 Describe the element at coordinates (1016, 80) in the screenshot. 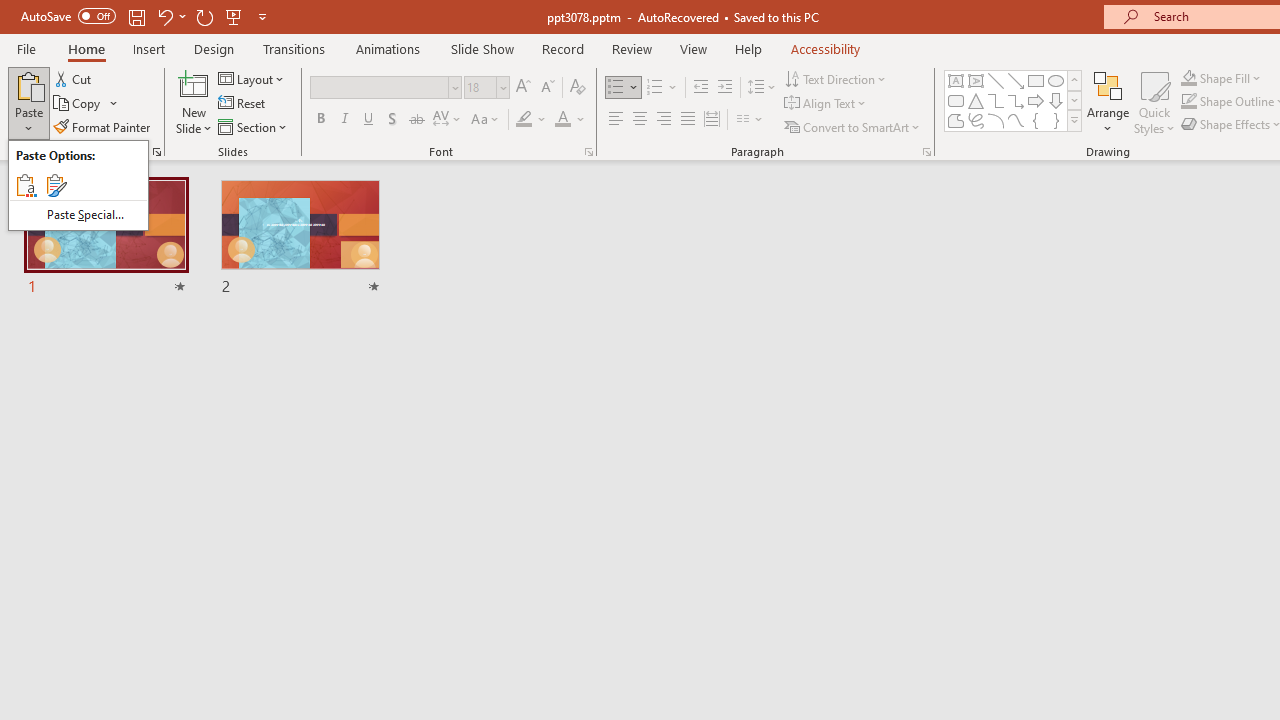

I see `Line Arrow` at that location.